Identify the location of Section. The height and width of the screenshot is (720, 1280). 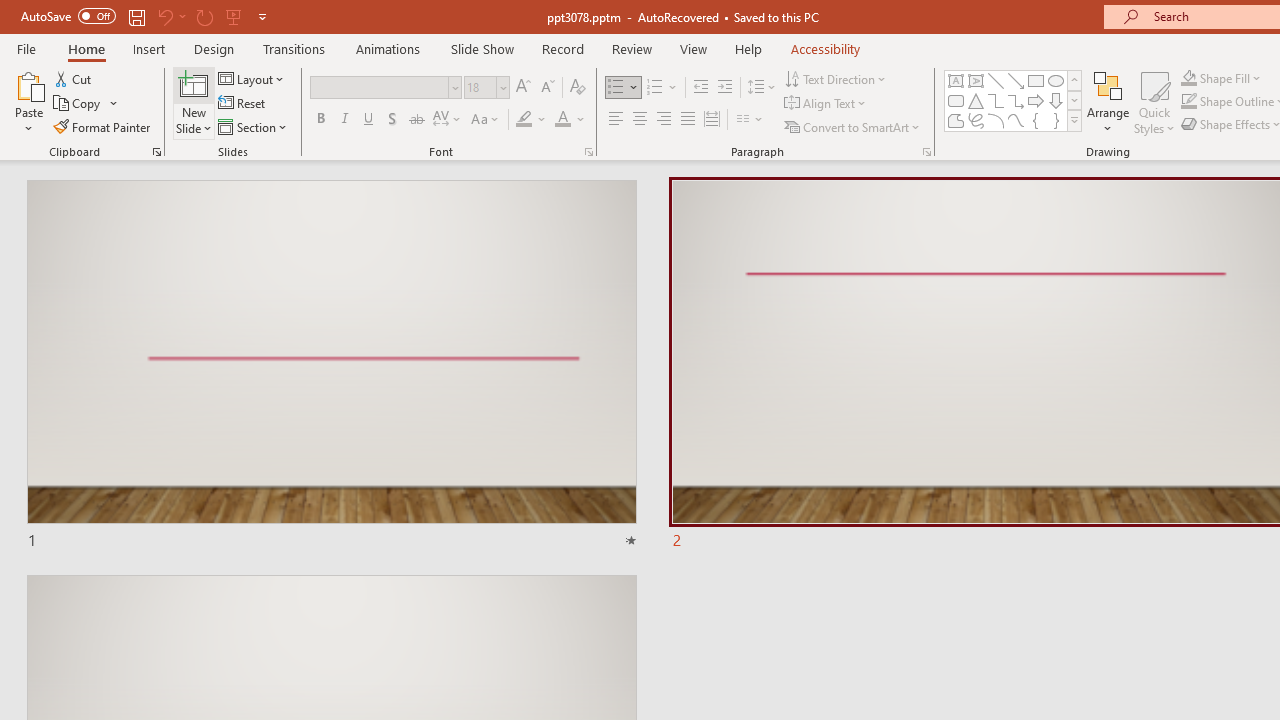
(254, 126).